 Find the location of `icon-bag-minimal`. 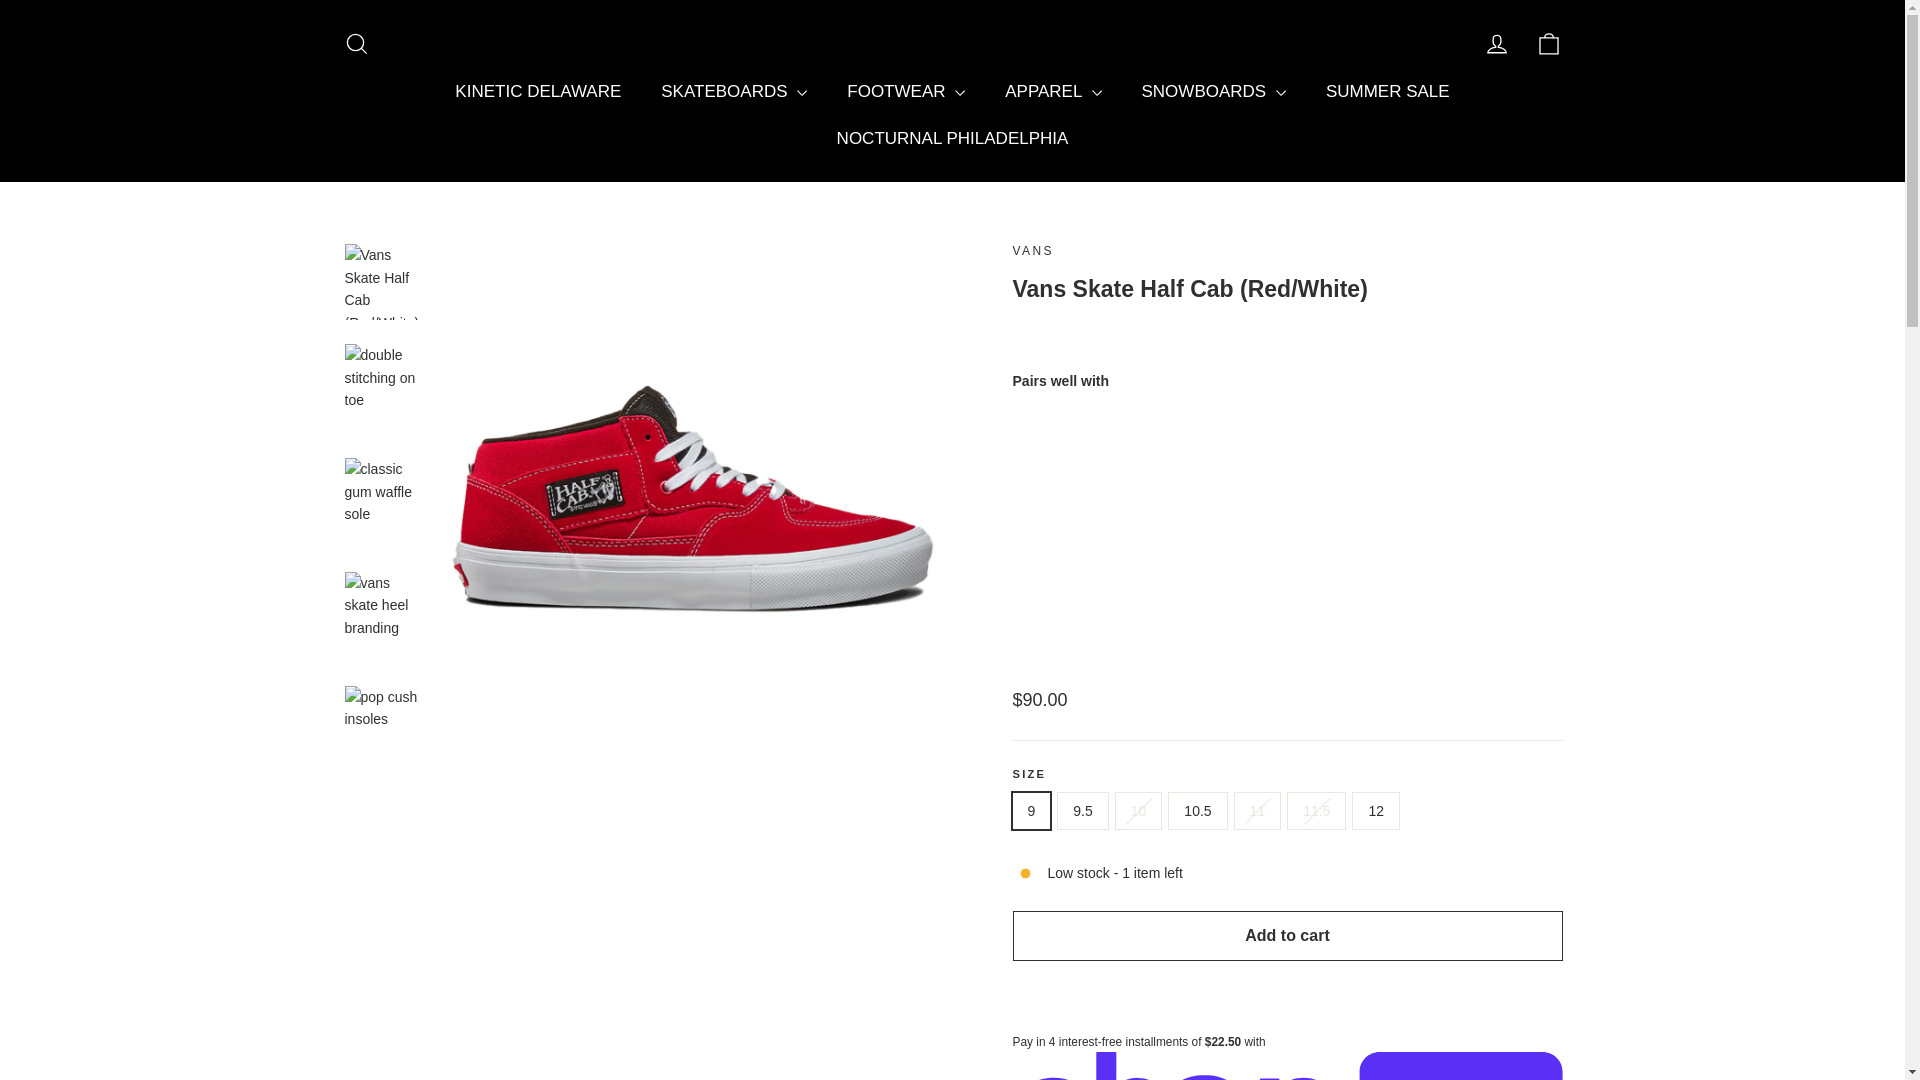

icon-bag-minimal is located at coordinates (1548, 44).